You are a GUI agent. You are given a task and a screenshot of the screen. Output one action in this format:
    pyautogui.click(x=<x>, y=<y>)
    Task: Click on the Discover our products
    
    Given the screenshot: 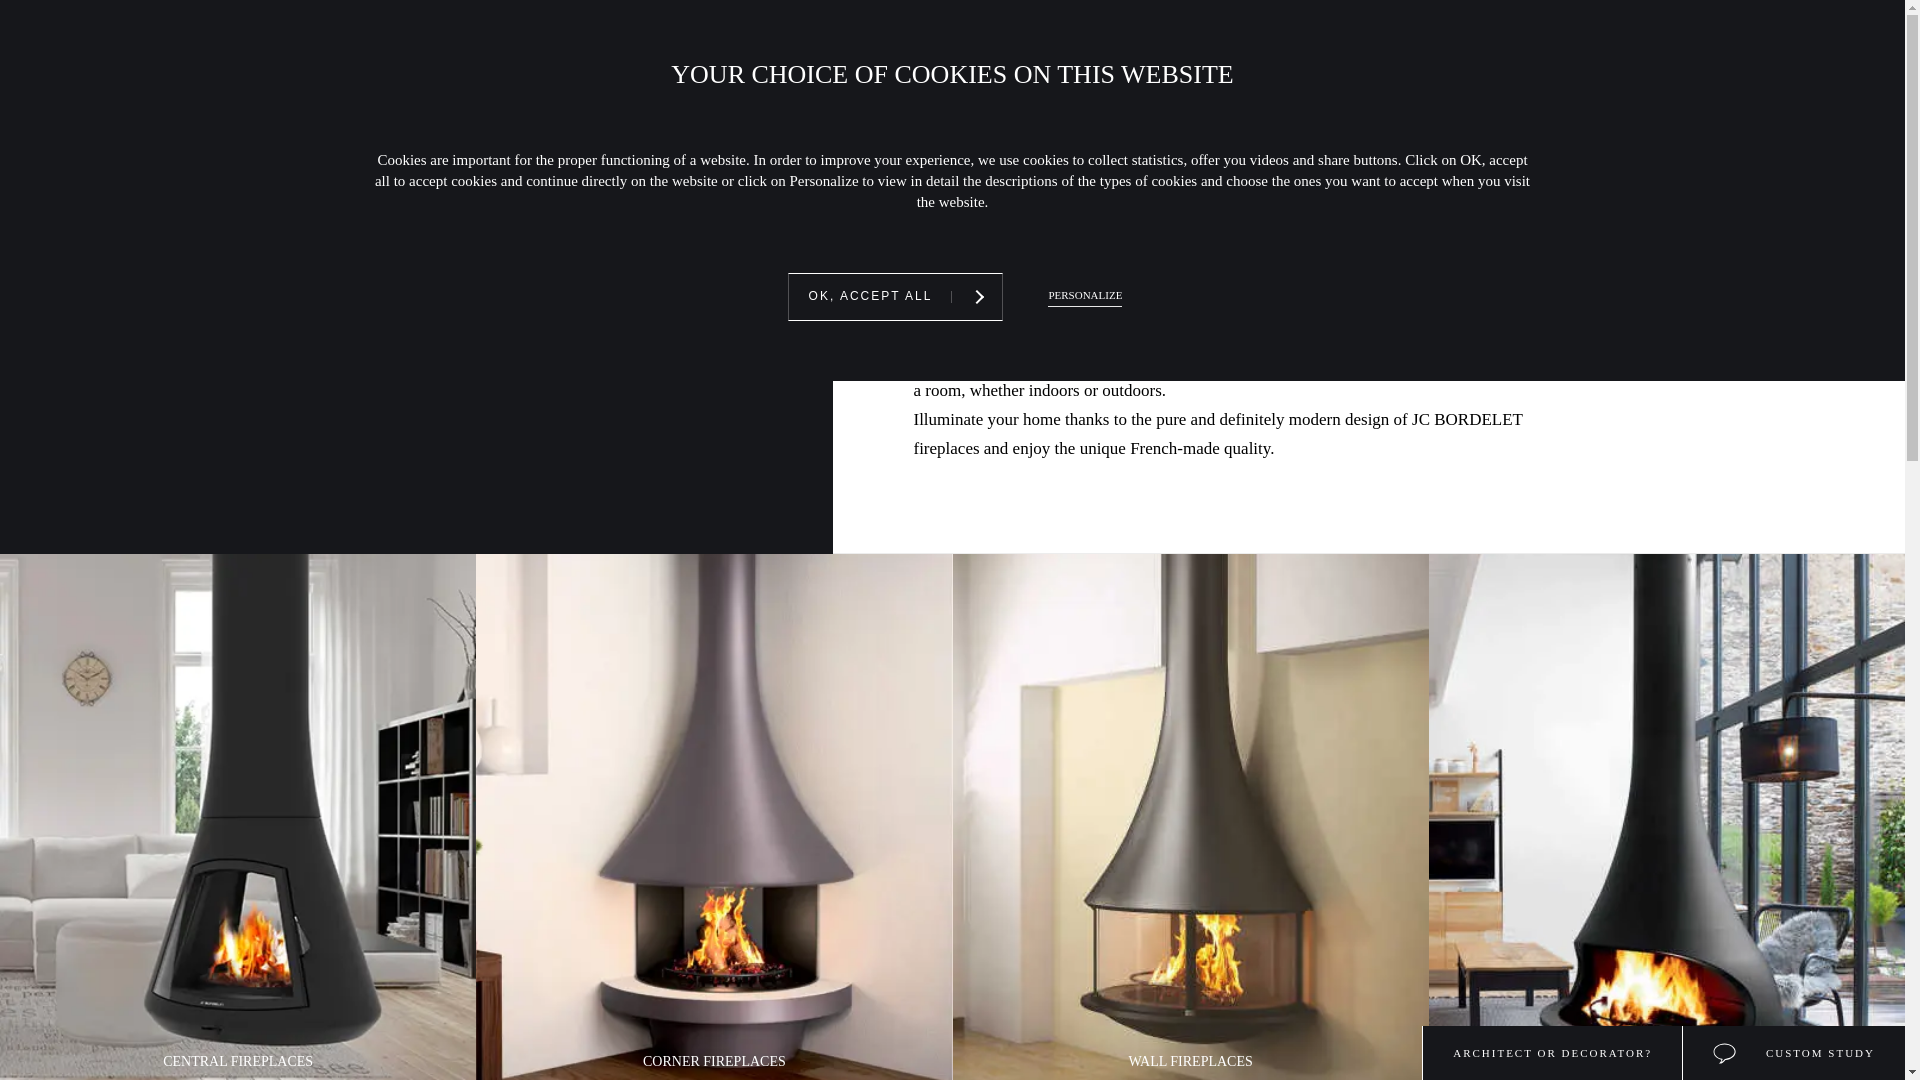 What is the action you would take?
    pyautogui.click(x=358, y=122)
    